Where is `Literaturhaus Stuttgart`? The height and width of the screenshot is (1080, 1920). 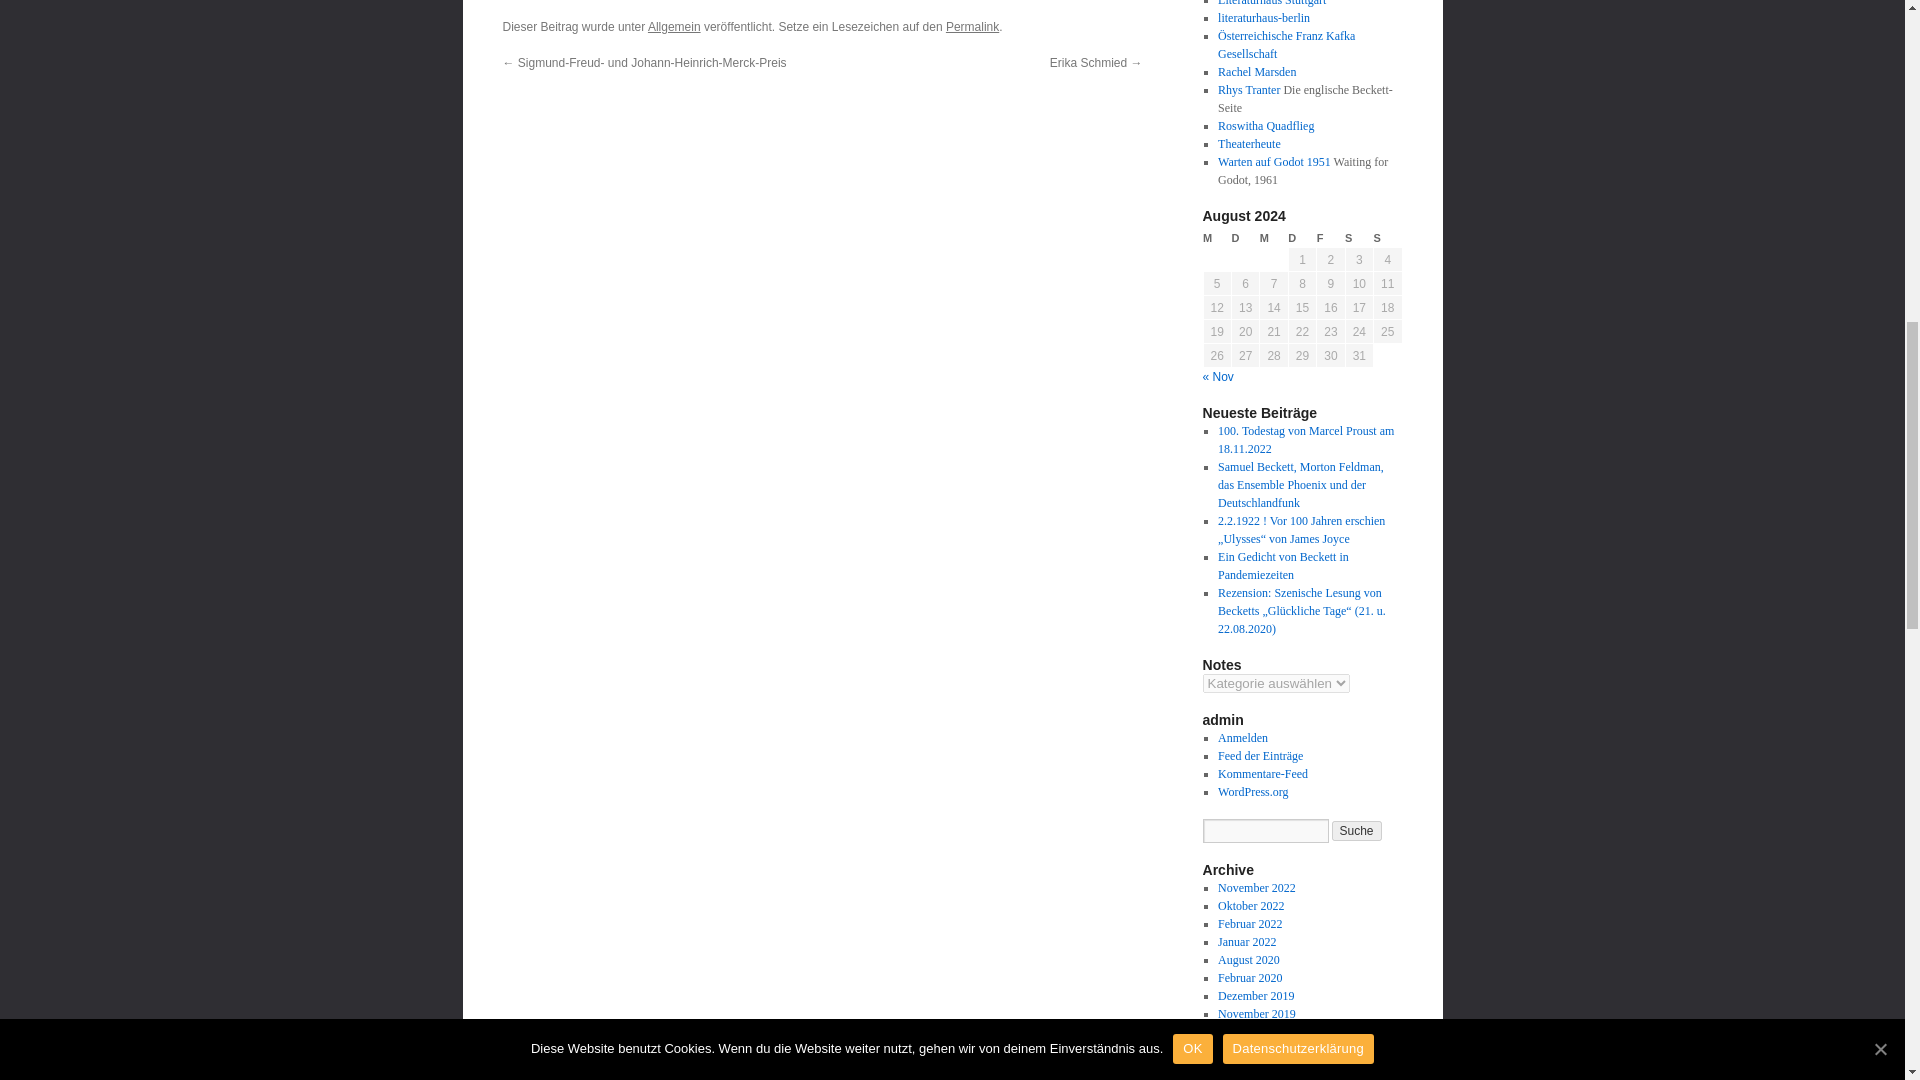 Literaturhaus Stuttgart is located at coordinates (1272, 3).